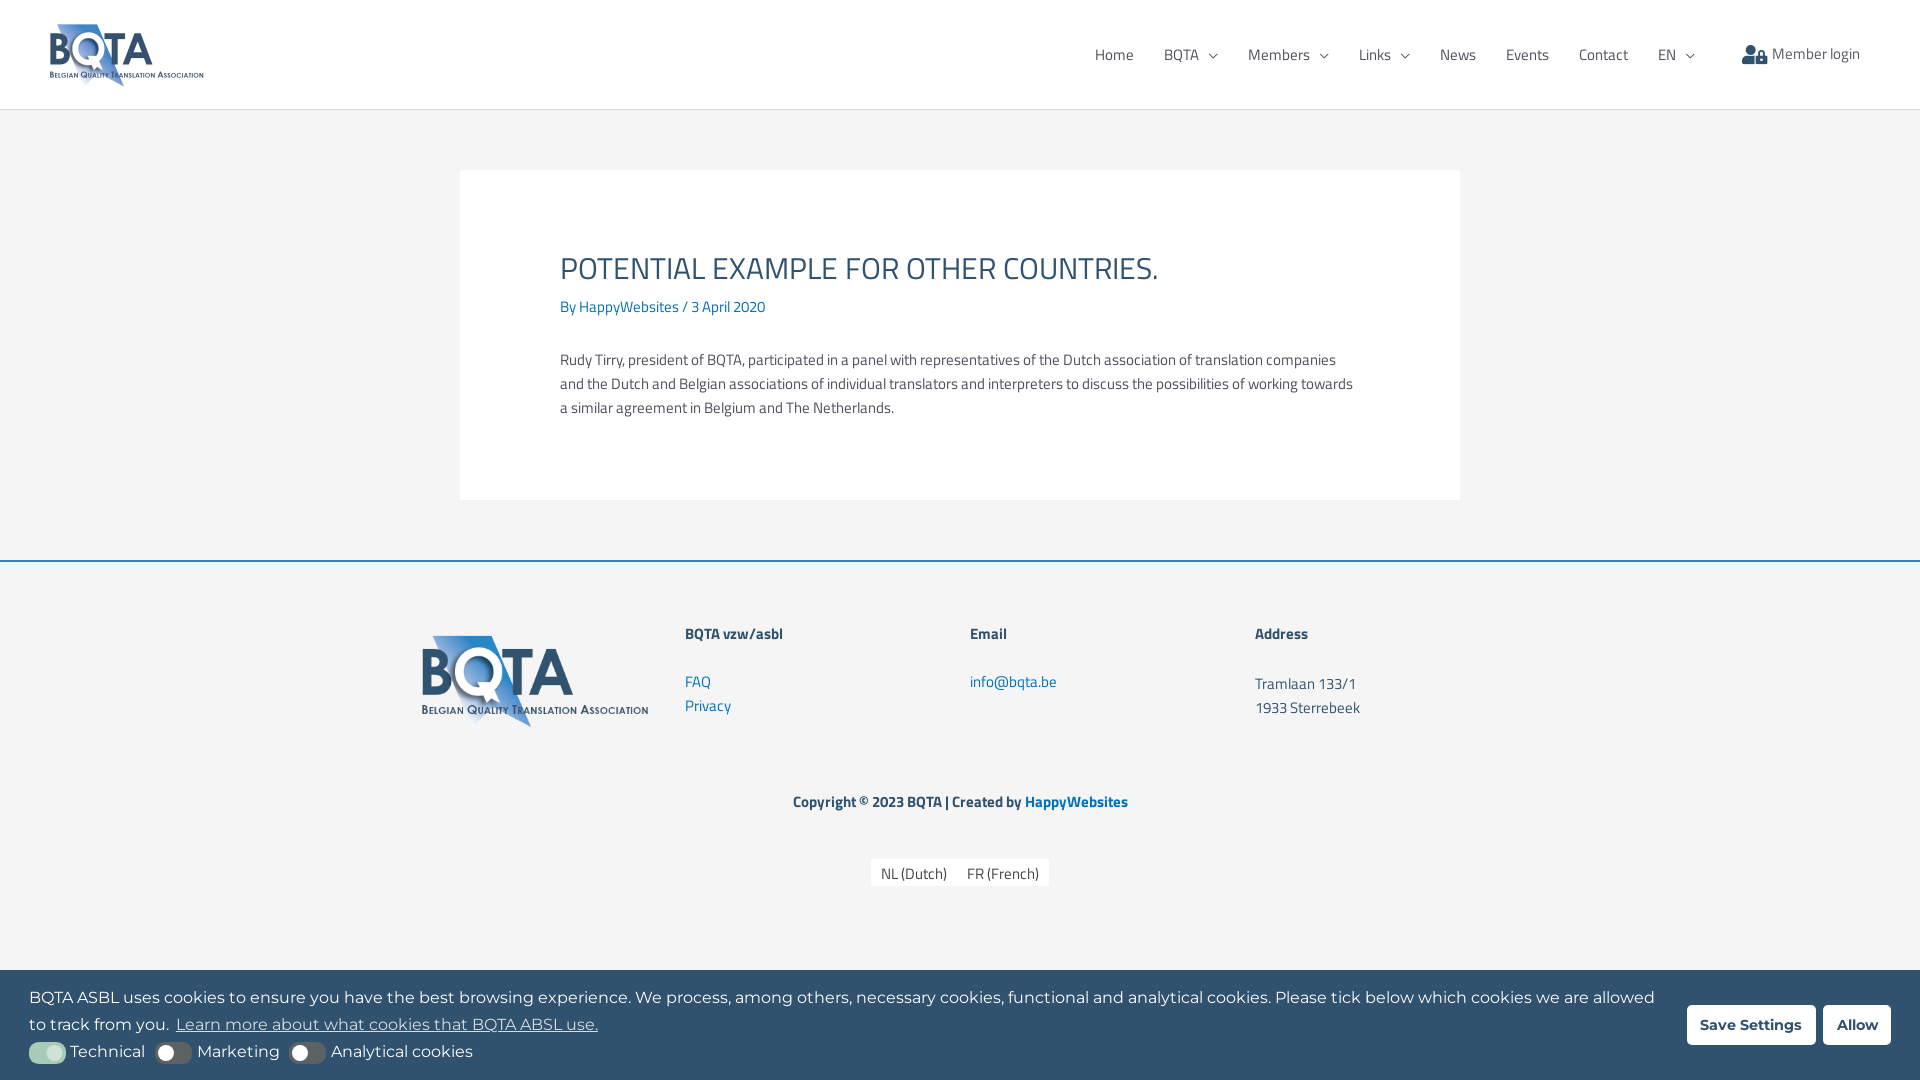 The width and height of the screenshot is (1920, 1080). I want to click on Contact, so click(1604, 54).